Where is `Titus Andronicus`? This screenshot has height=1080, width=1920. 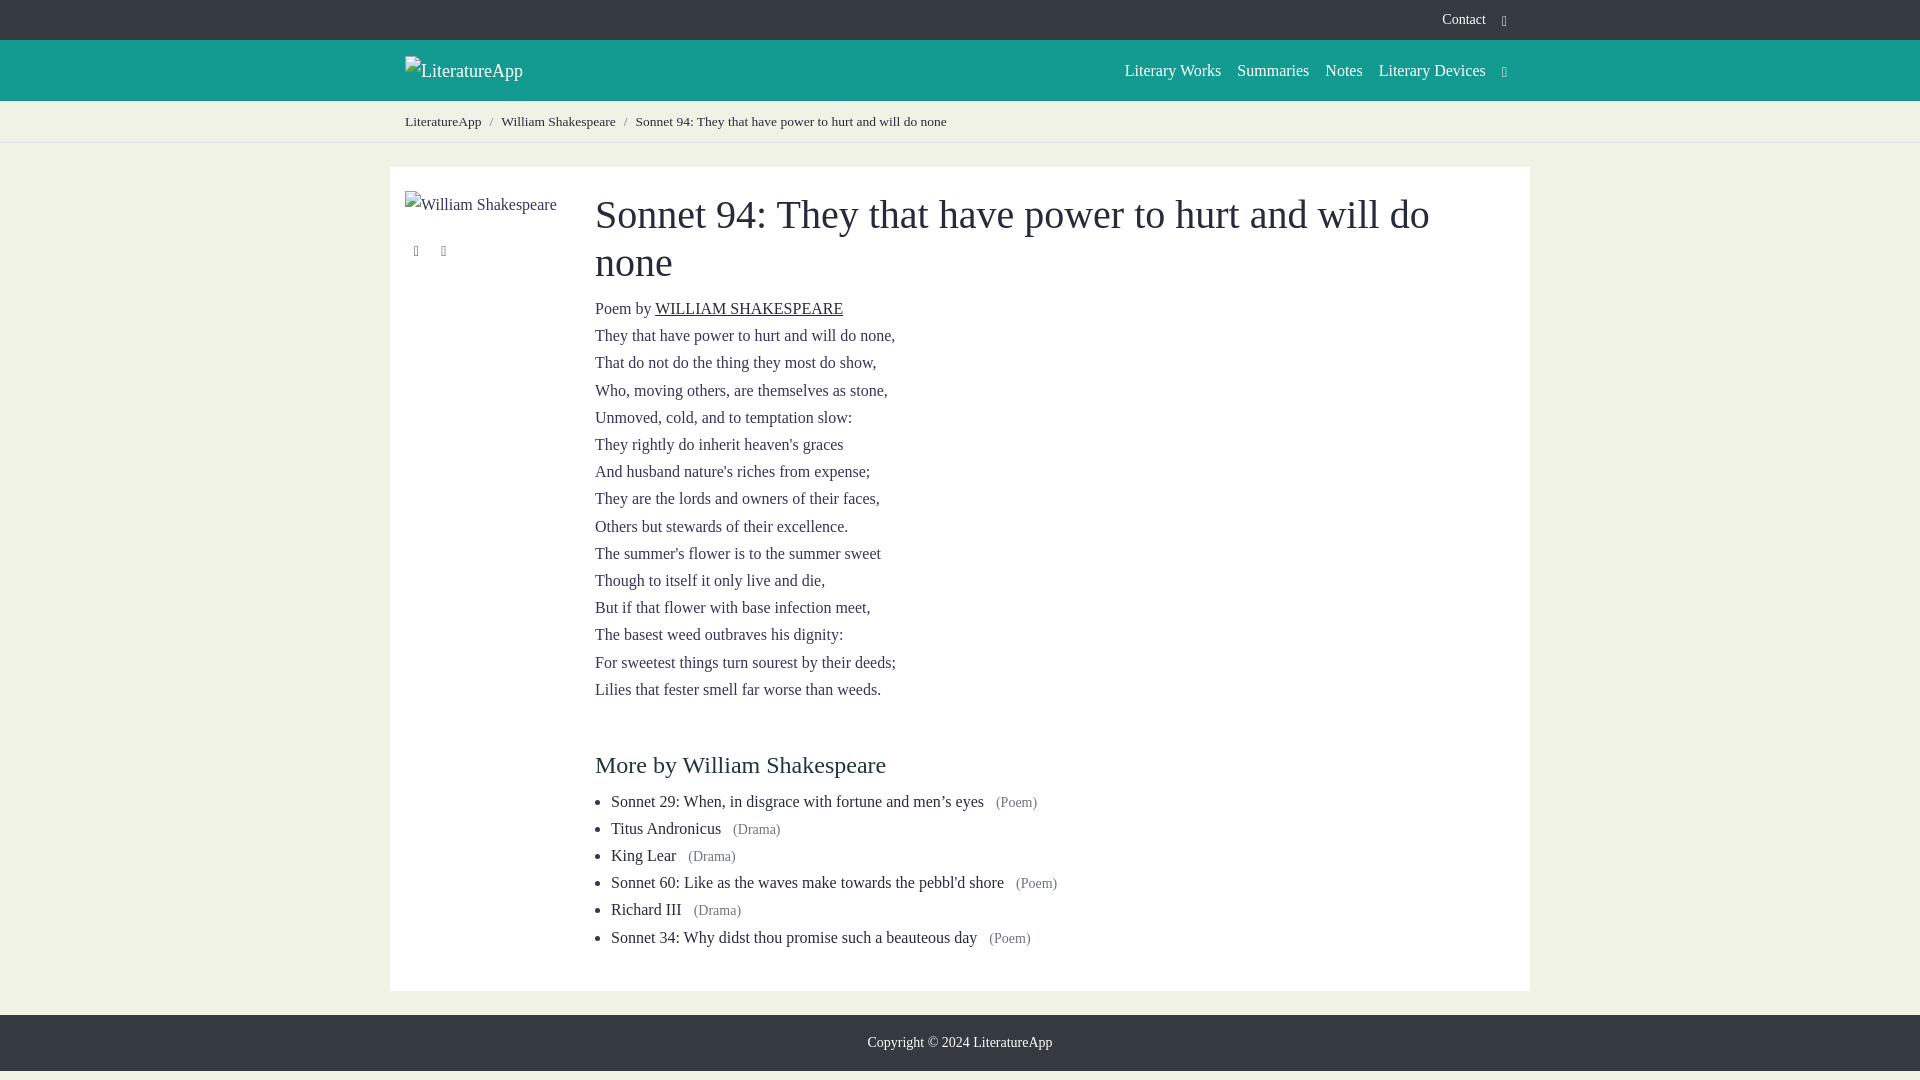 Titus Andronicus is located at coordinates (666, 828).